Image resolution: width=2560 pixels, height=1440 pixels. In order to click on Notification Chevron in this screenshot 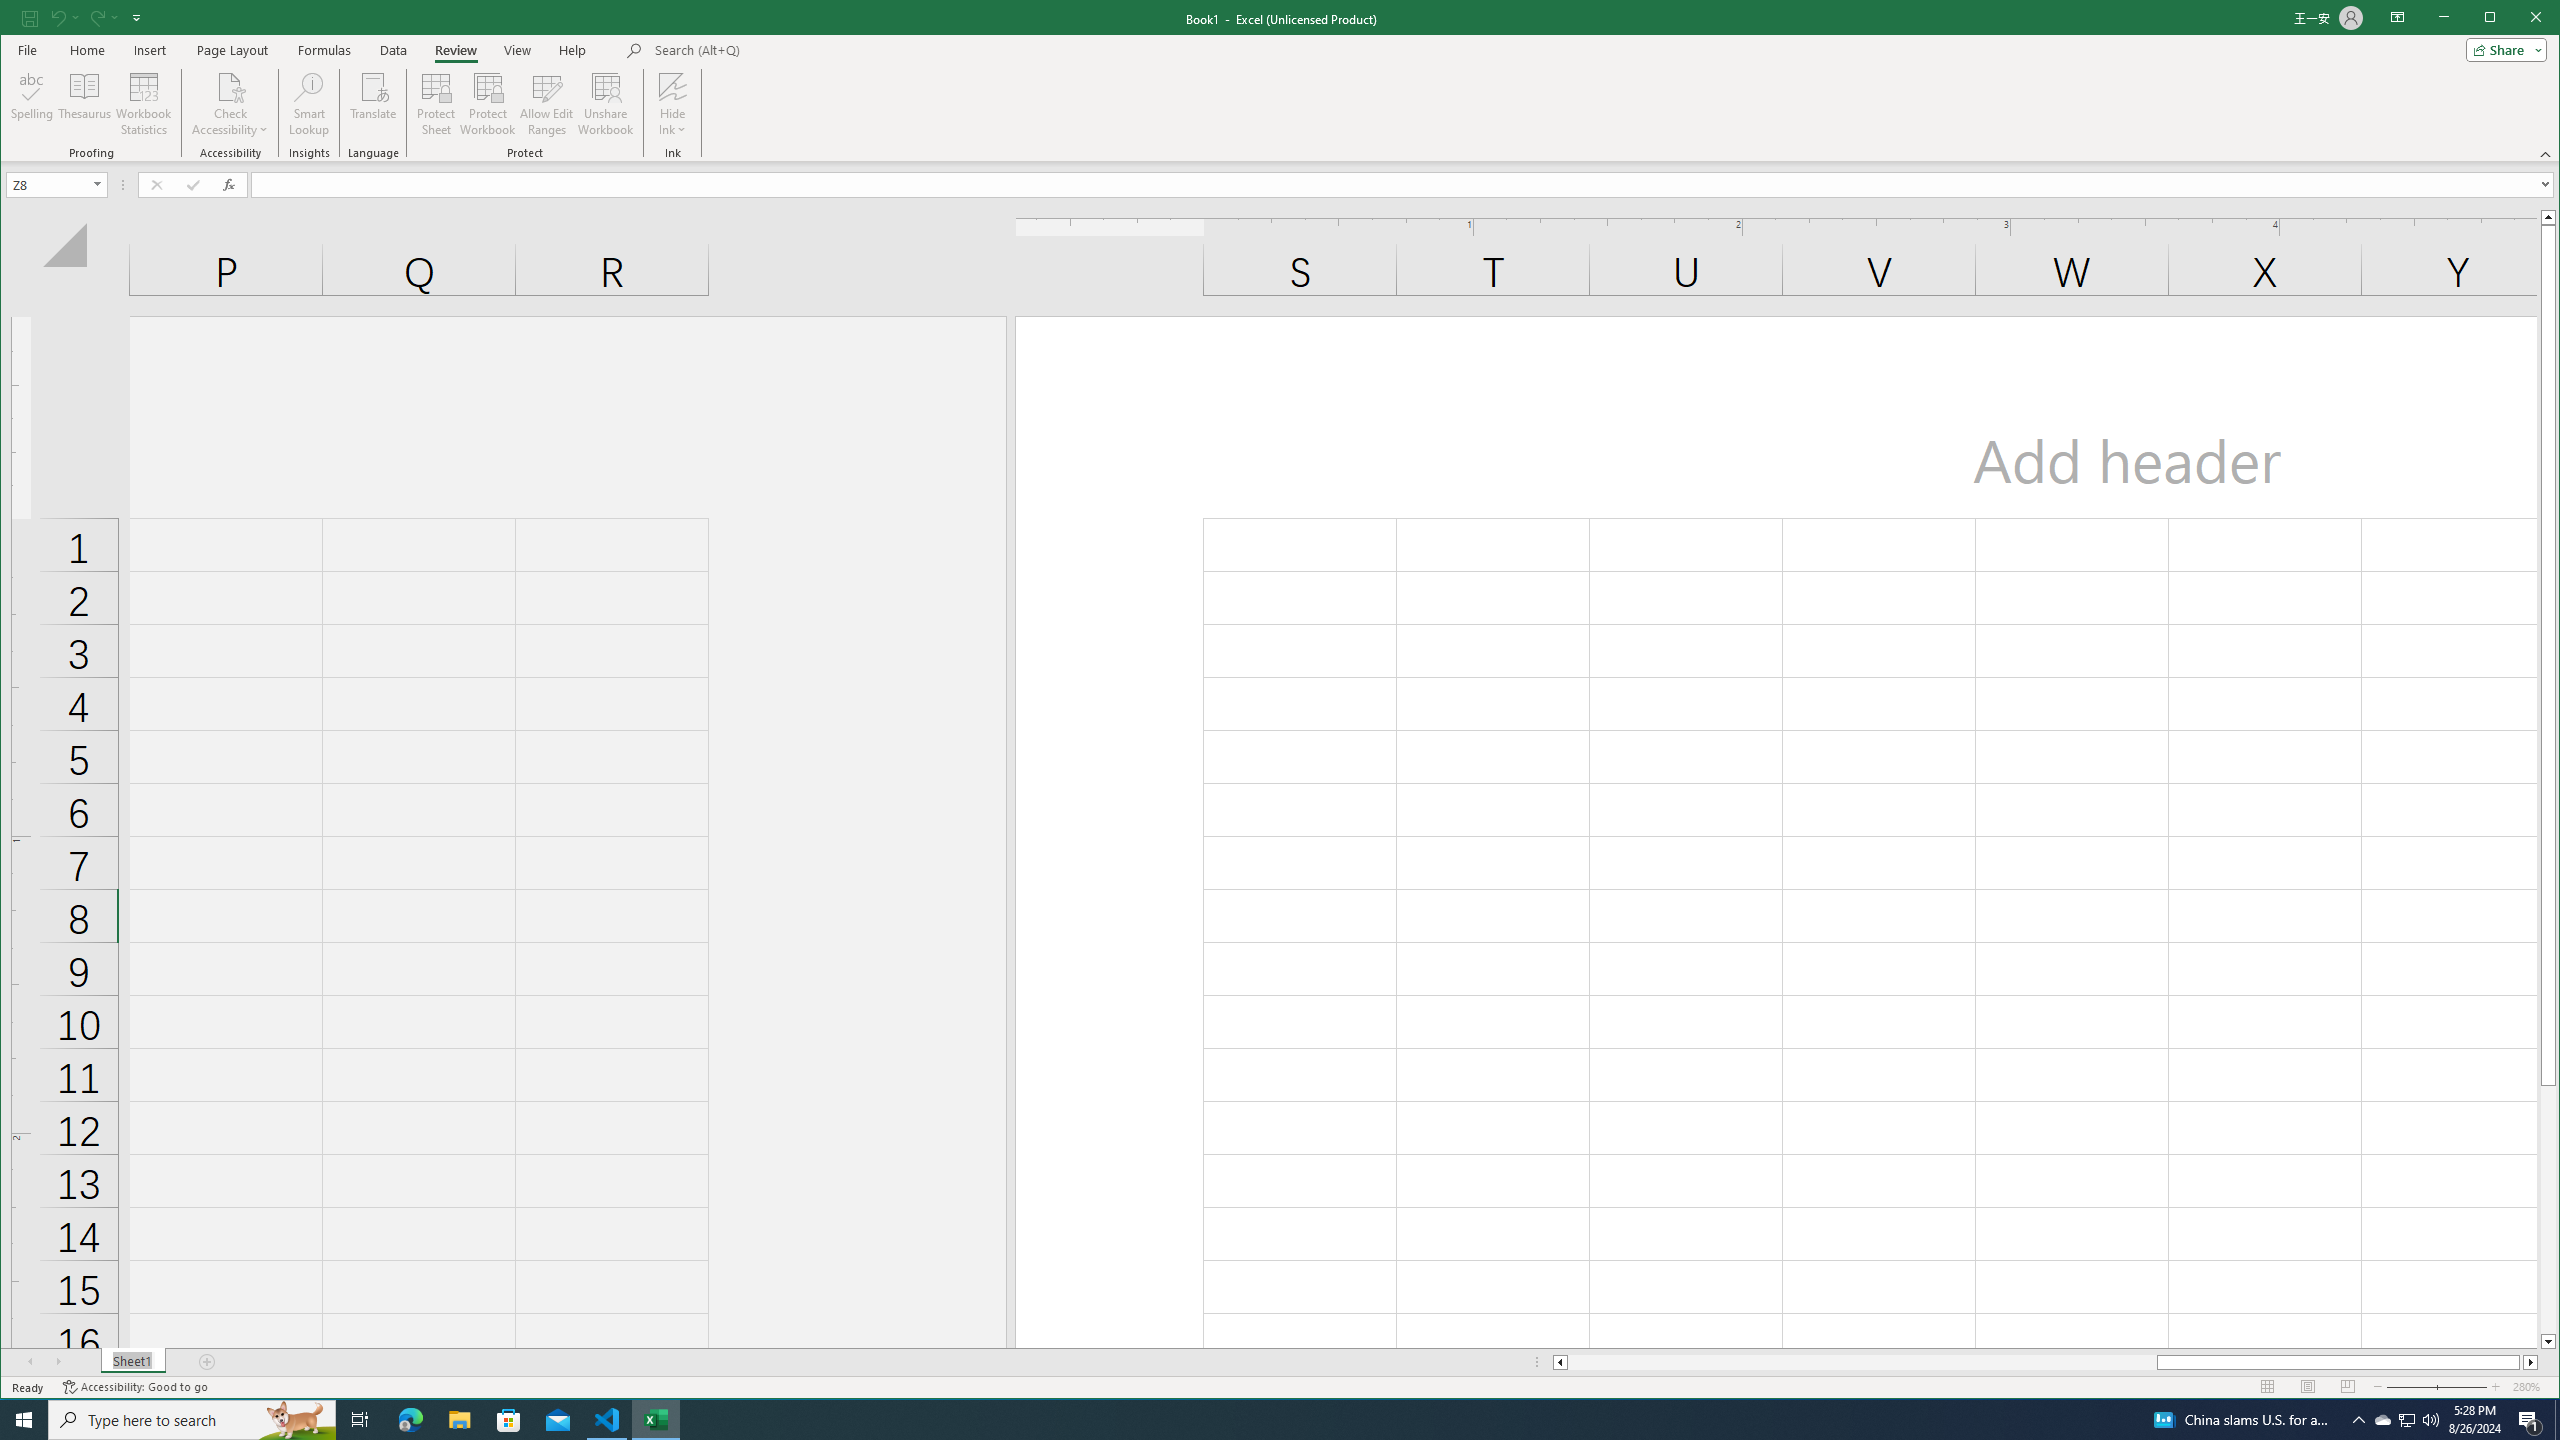, I will do `click(2358, 1420)`.